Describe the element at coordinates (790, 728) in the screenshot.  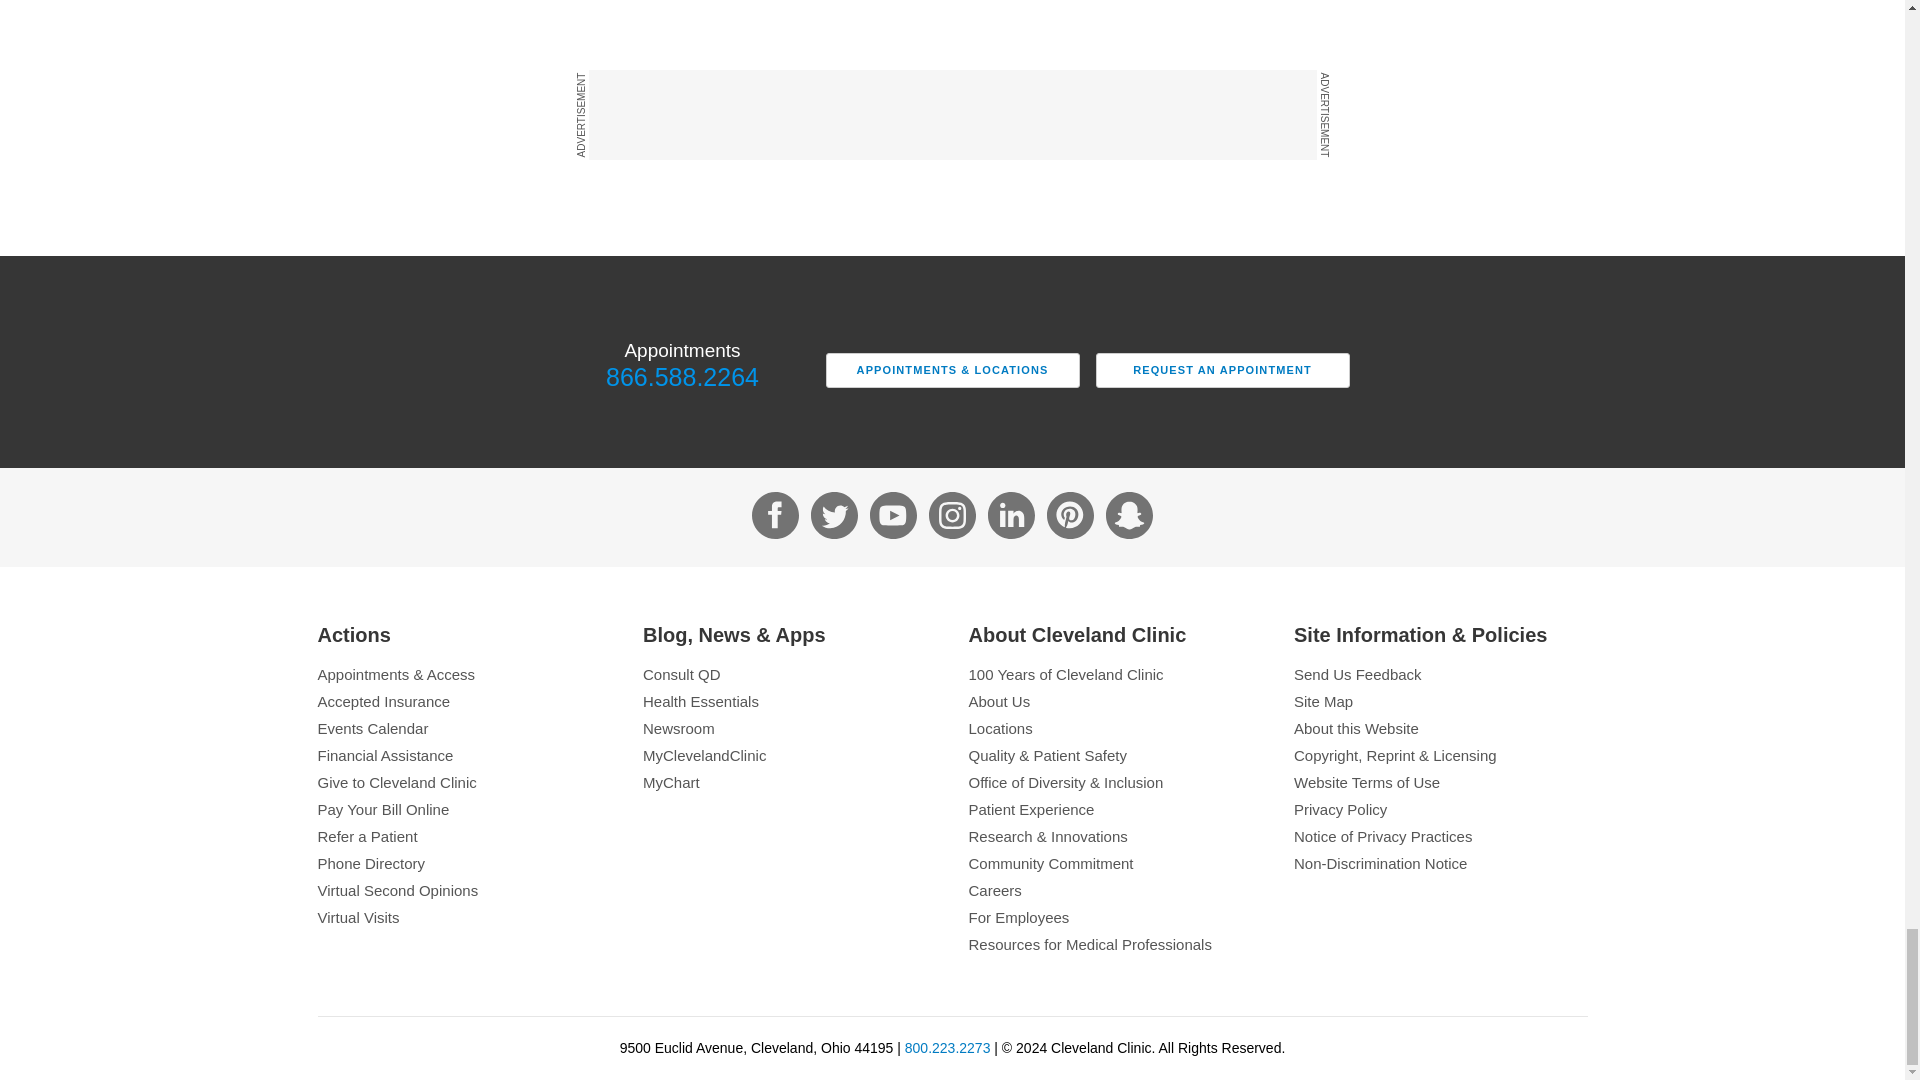
I see `Newsroom` at that location.